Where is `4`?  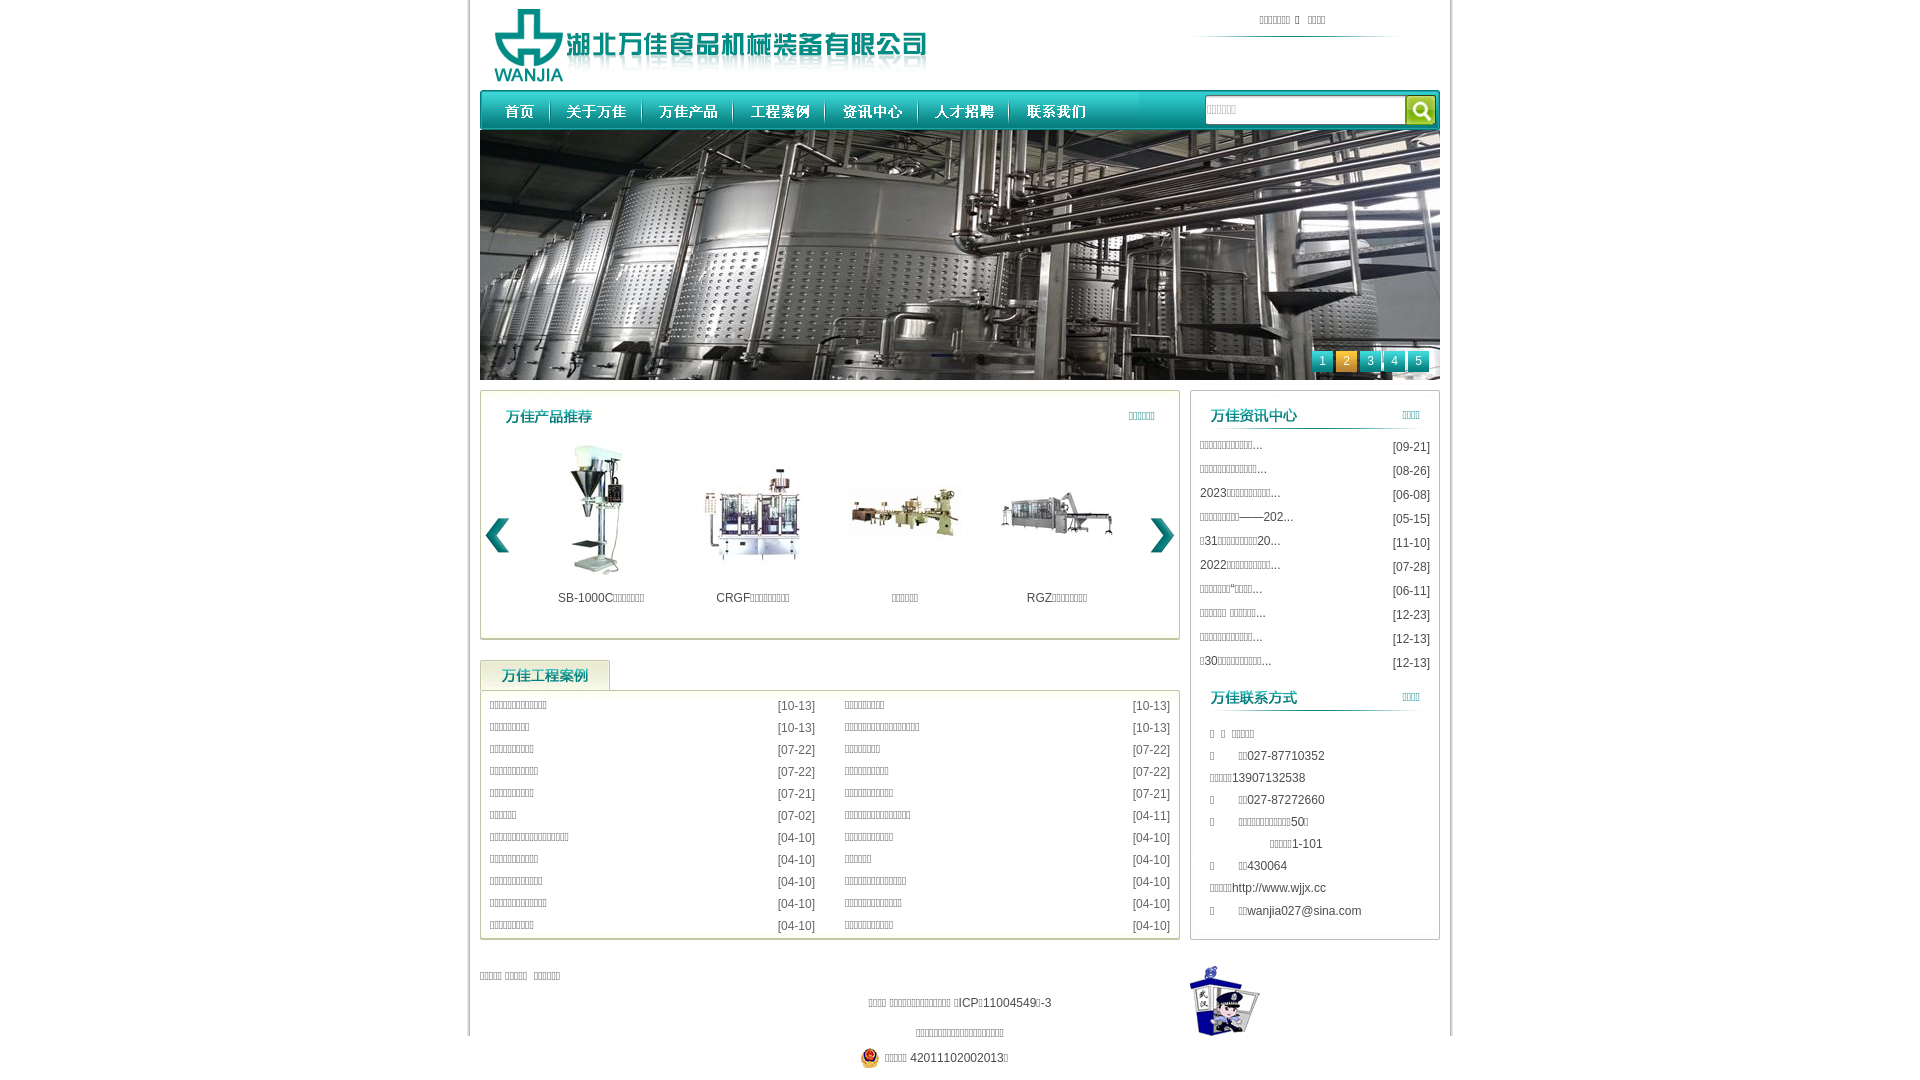
4 is located at coordinates (1394, 362).